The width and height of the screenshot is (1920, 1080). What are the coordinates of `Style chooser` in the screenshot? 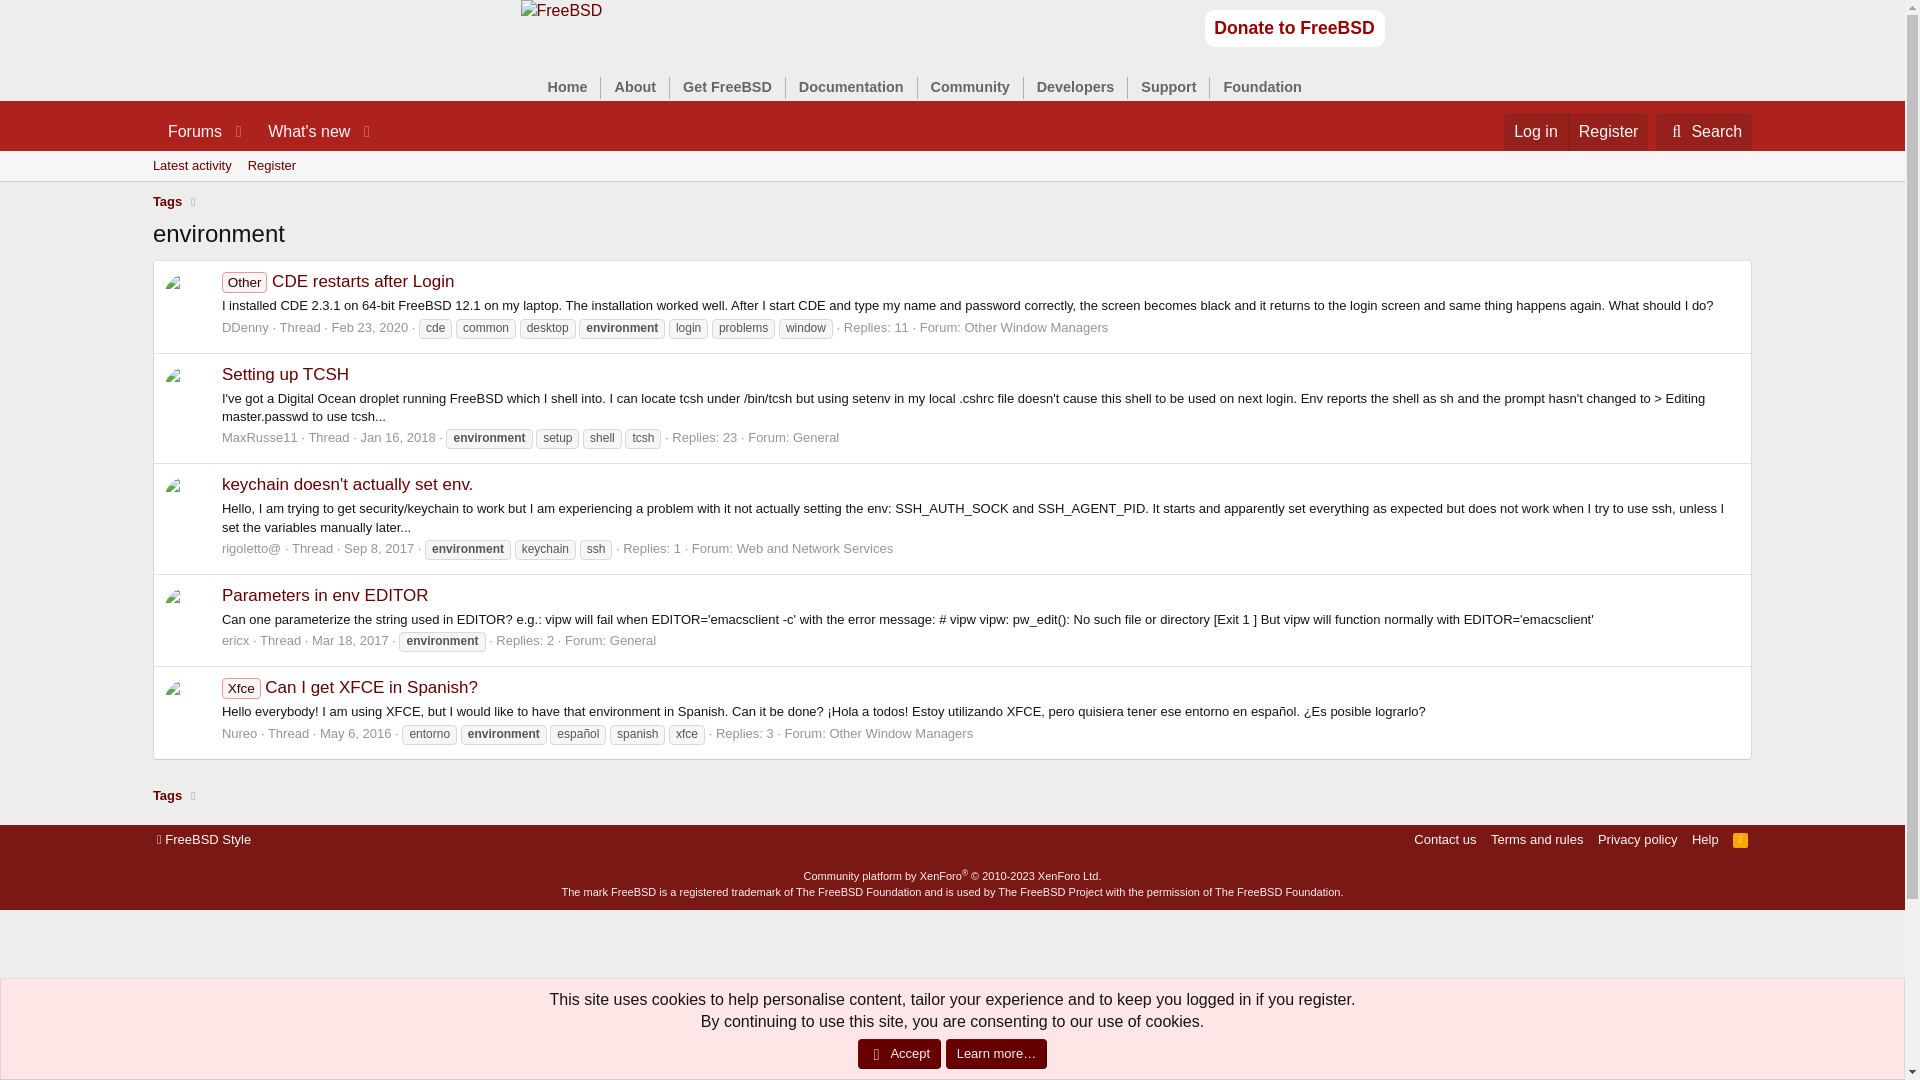 It's located at (566, 86).